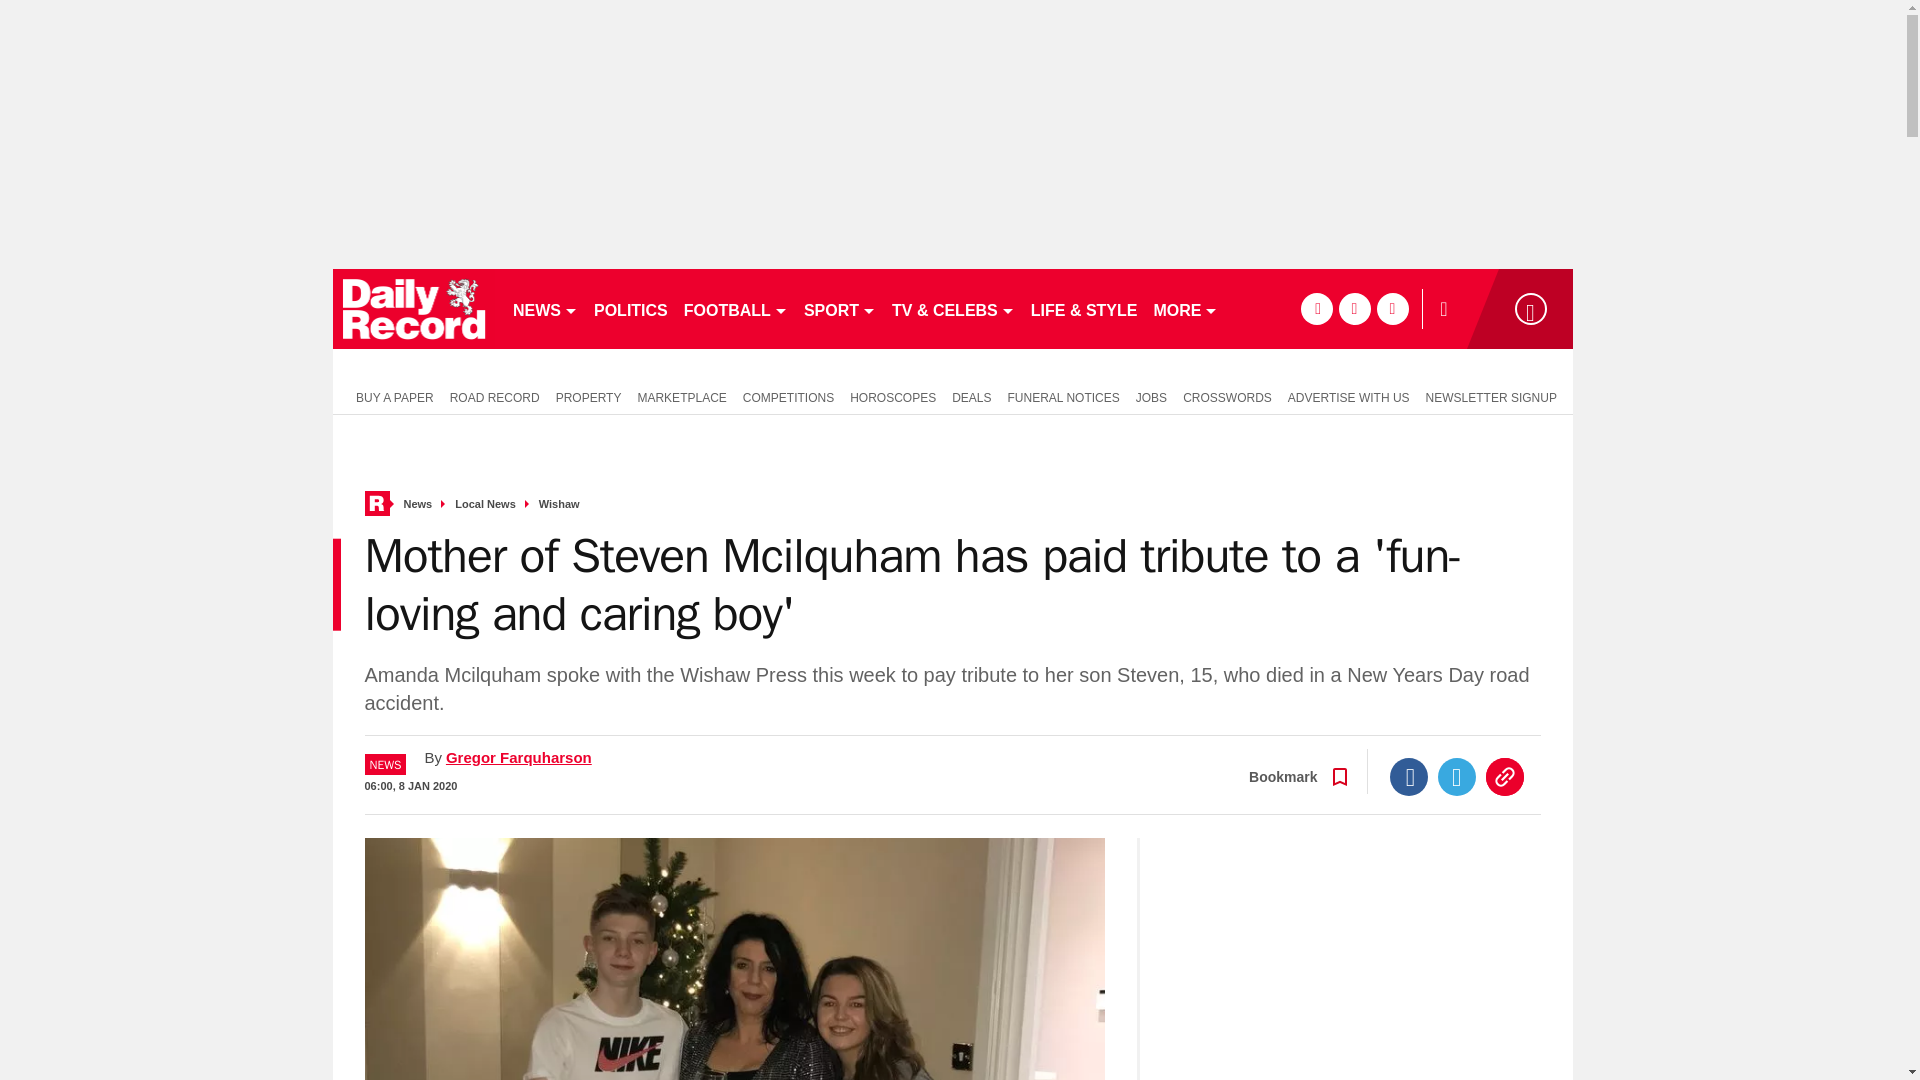  I want to click on facebook, so click(1316, 308).